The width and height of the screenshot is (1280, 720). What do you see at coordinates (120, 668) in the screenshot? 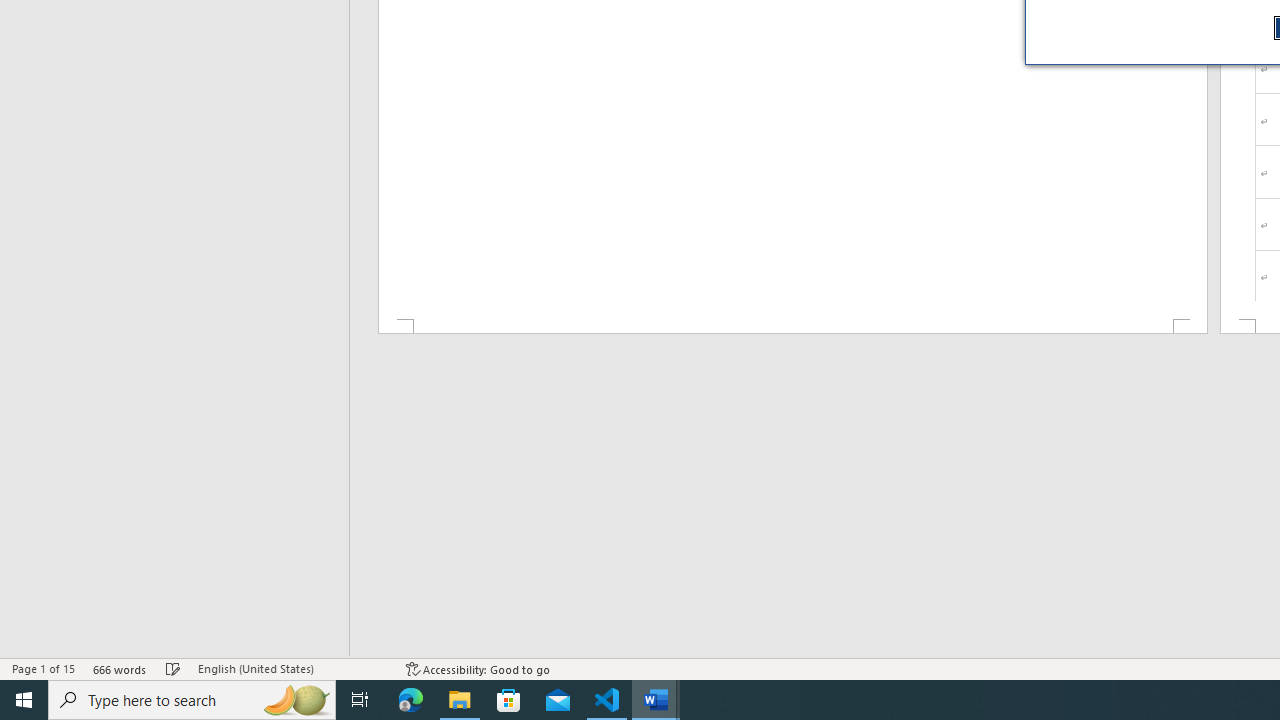
I see `Word Count 666 words` at bounding box center [120, 668].